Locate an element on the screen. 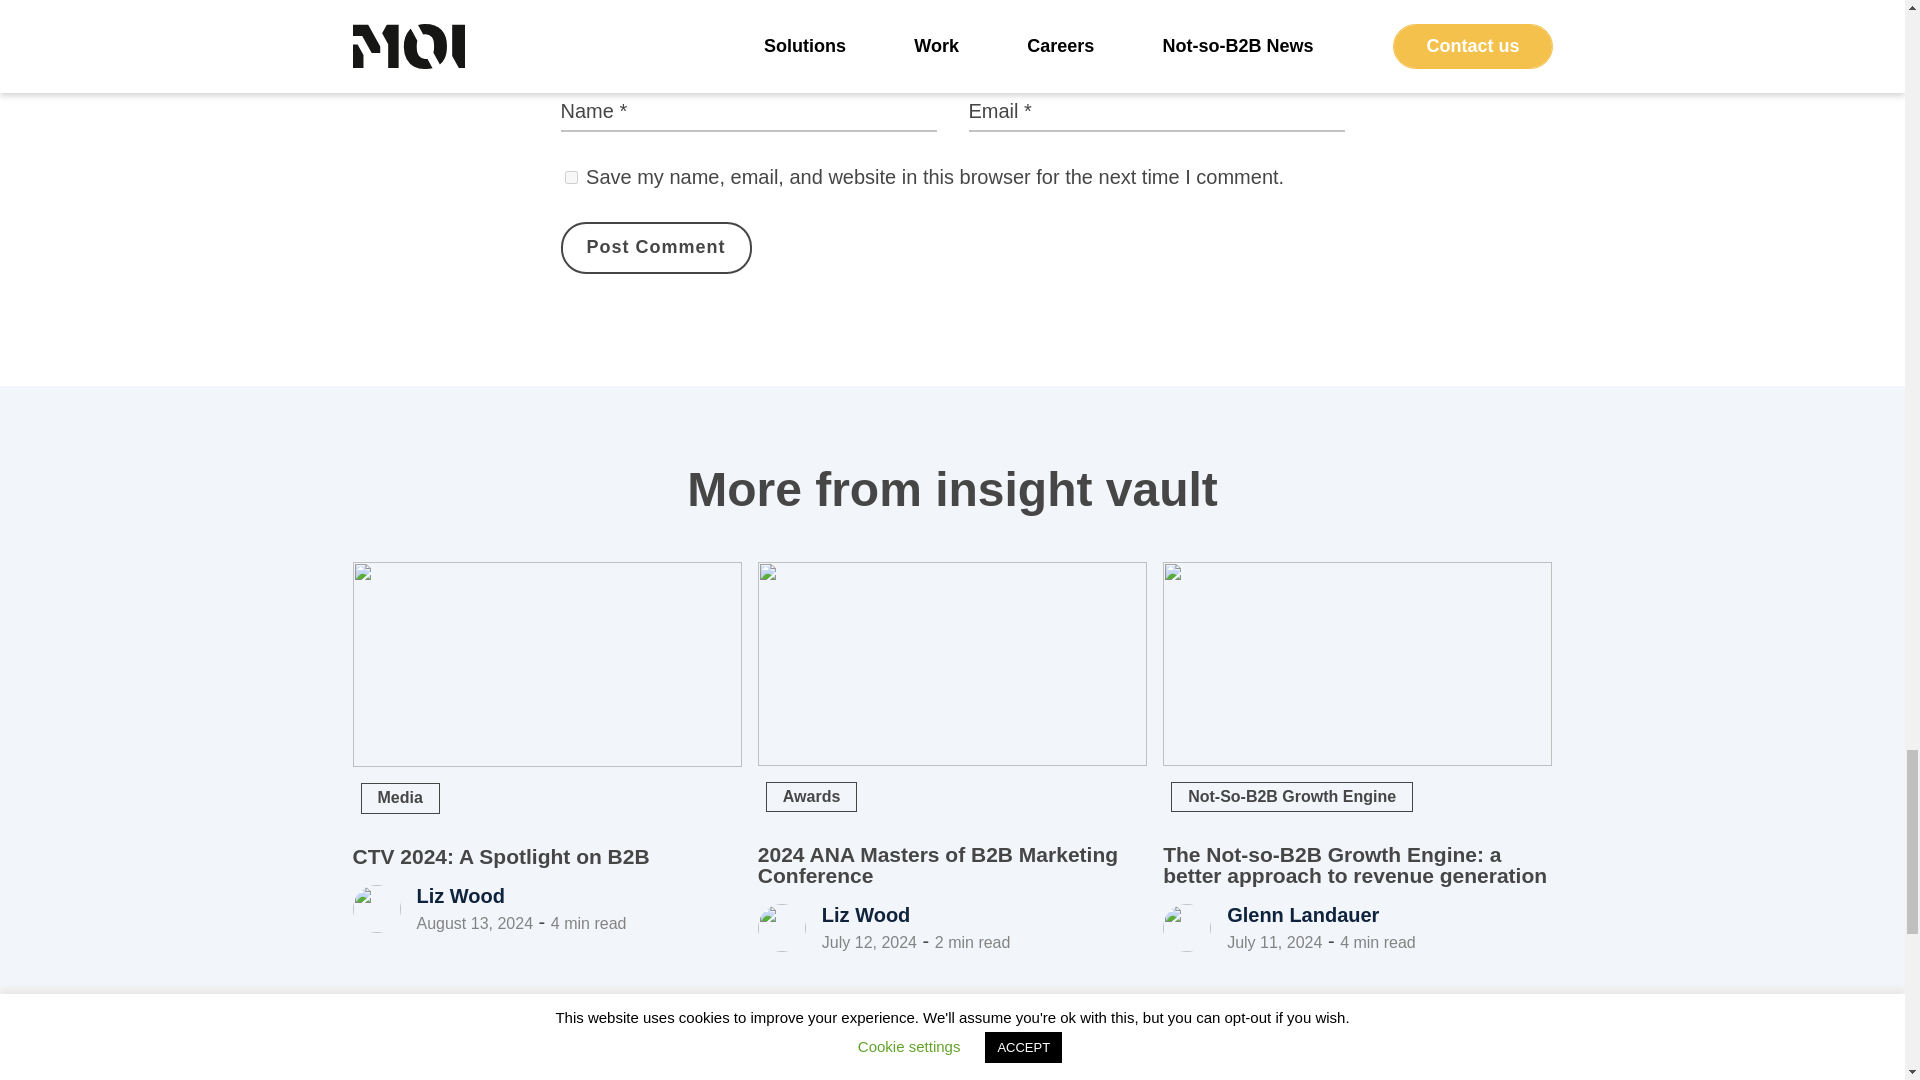 Image resolution: width=1920 pixels, height=1080 pixels. 2024 ANA Masters of B2B Marketing Conference is located at coordinates (938, 864).